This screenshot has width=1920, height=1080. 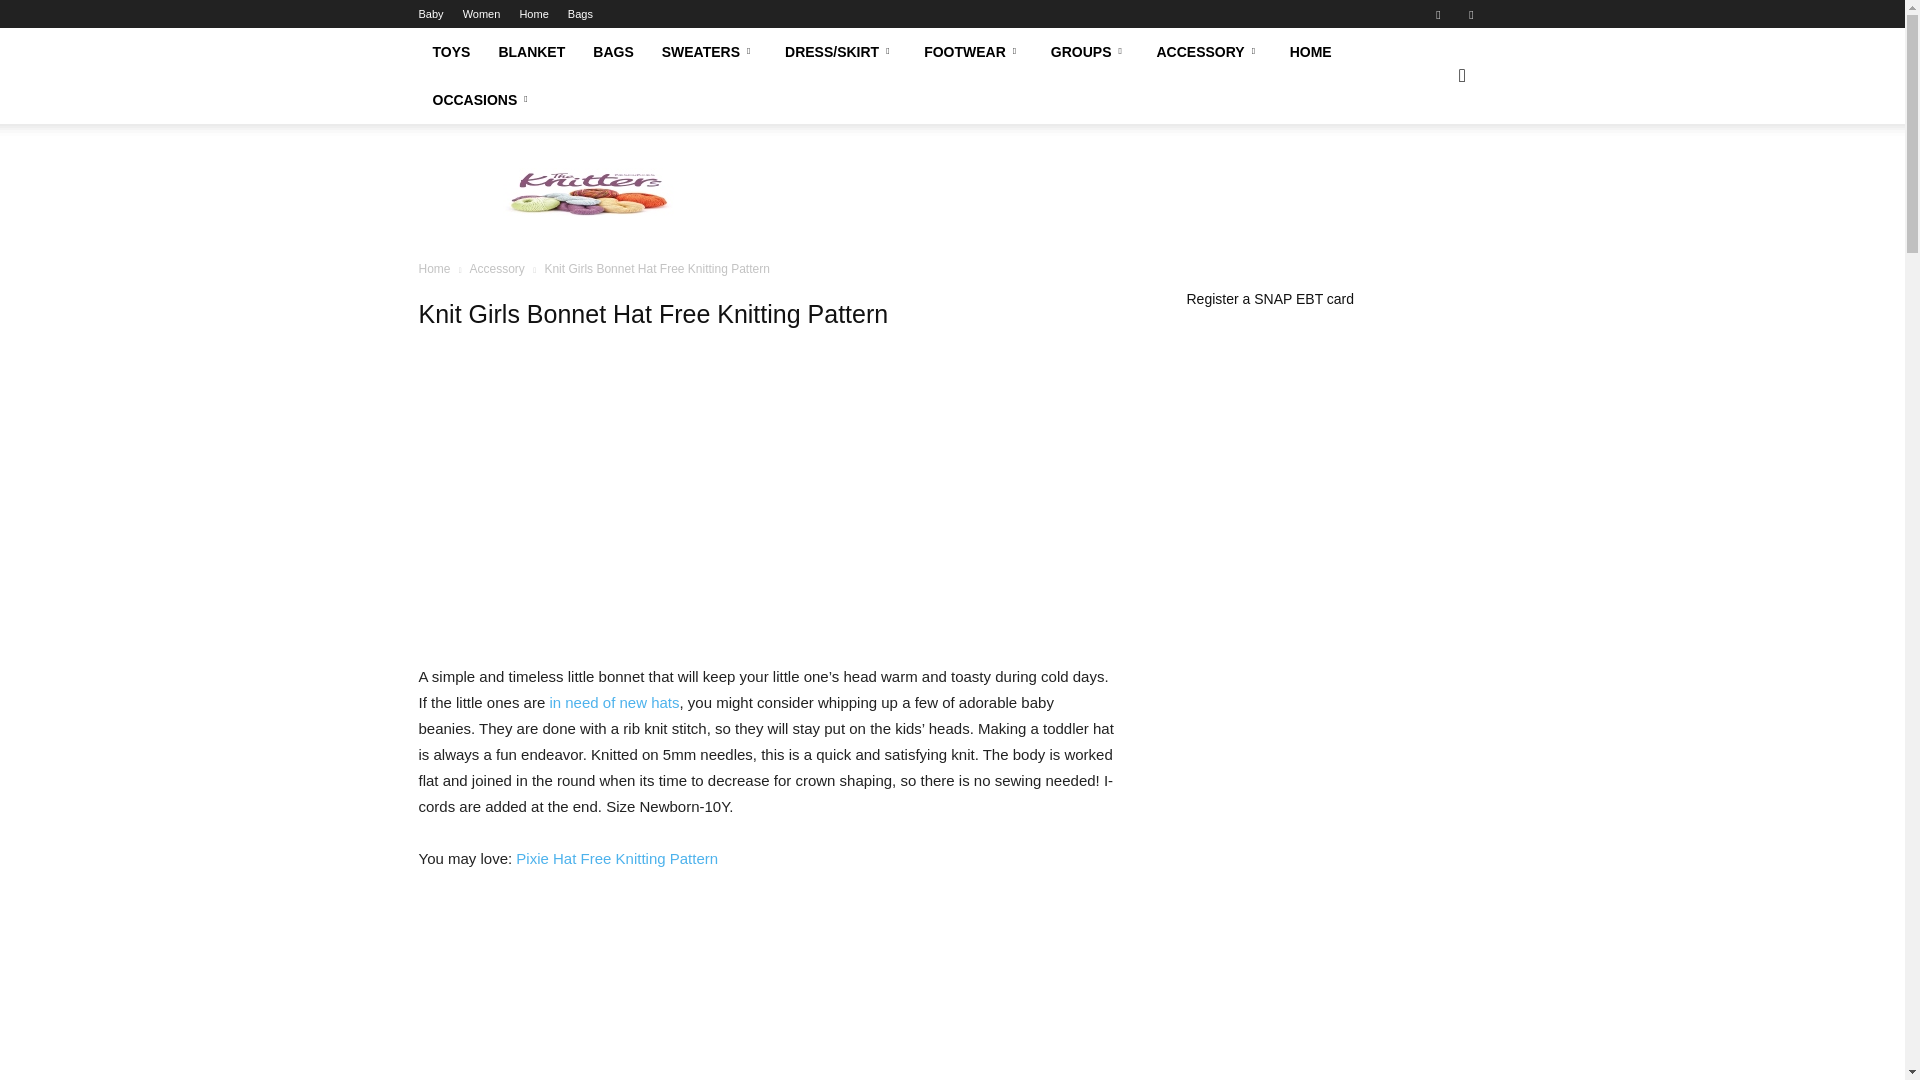 I want to click on View all posts in Accessory, so click(x=496, y=269).